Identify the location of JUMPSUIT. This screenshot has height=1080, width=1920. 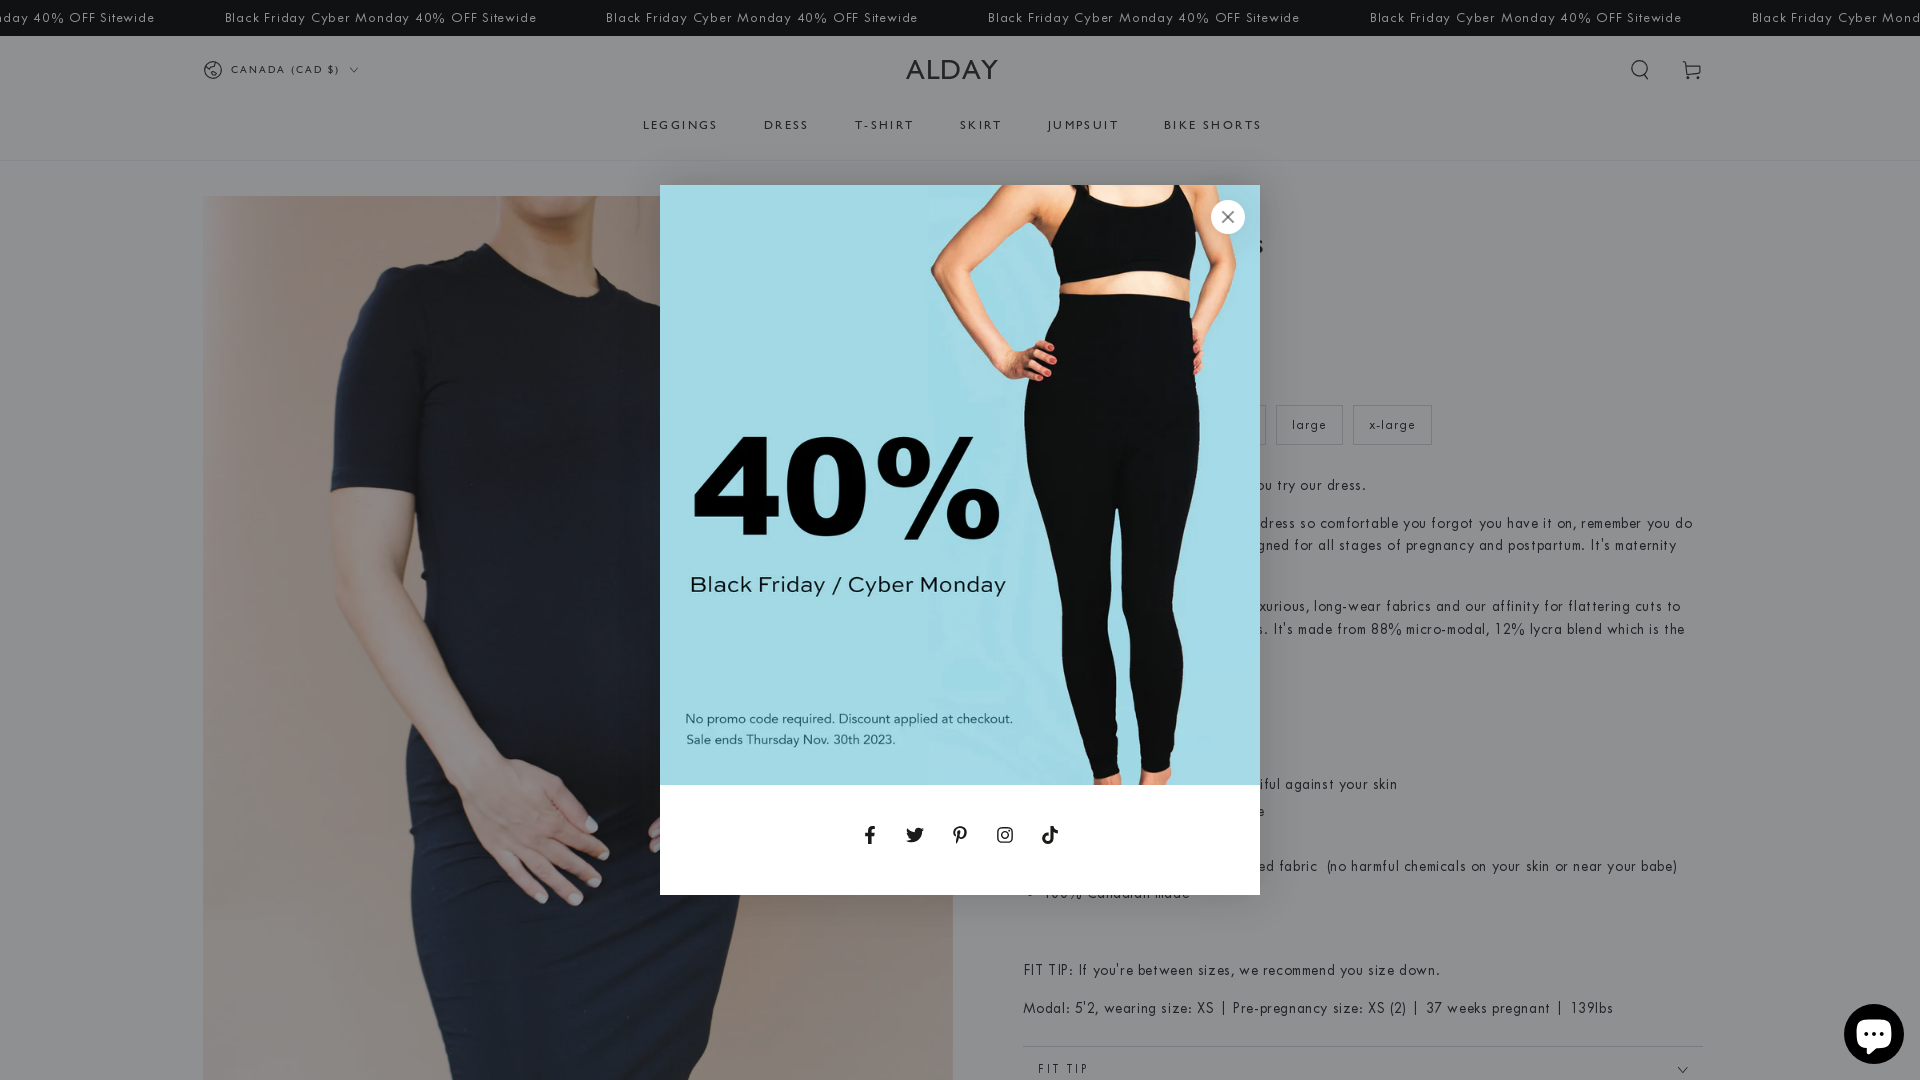
(1084, 125).